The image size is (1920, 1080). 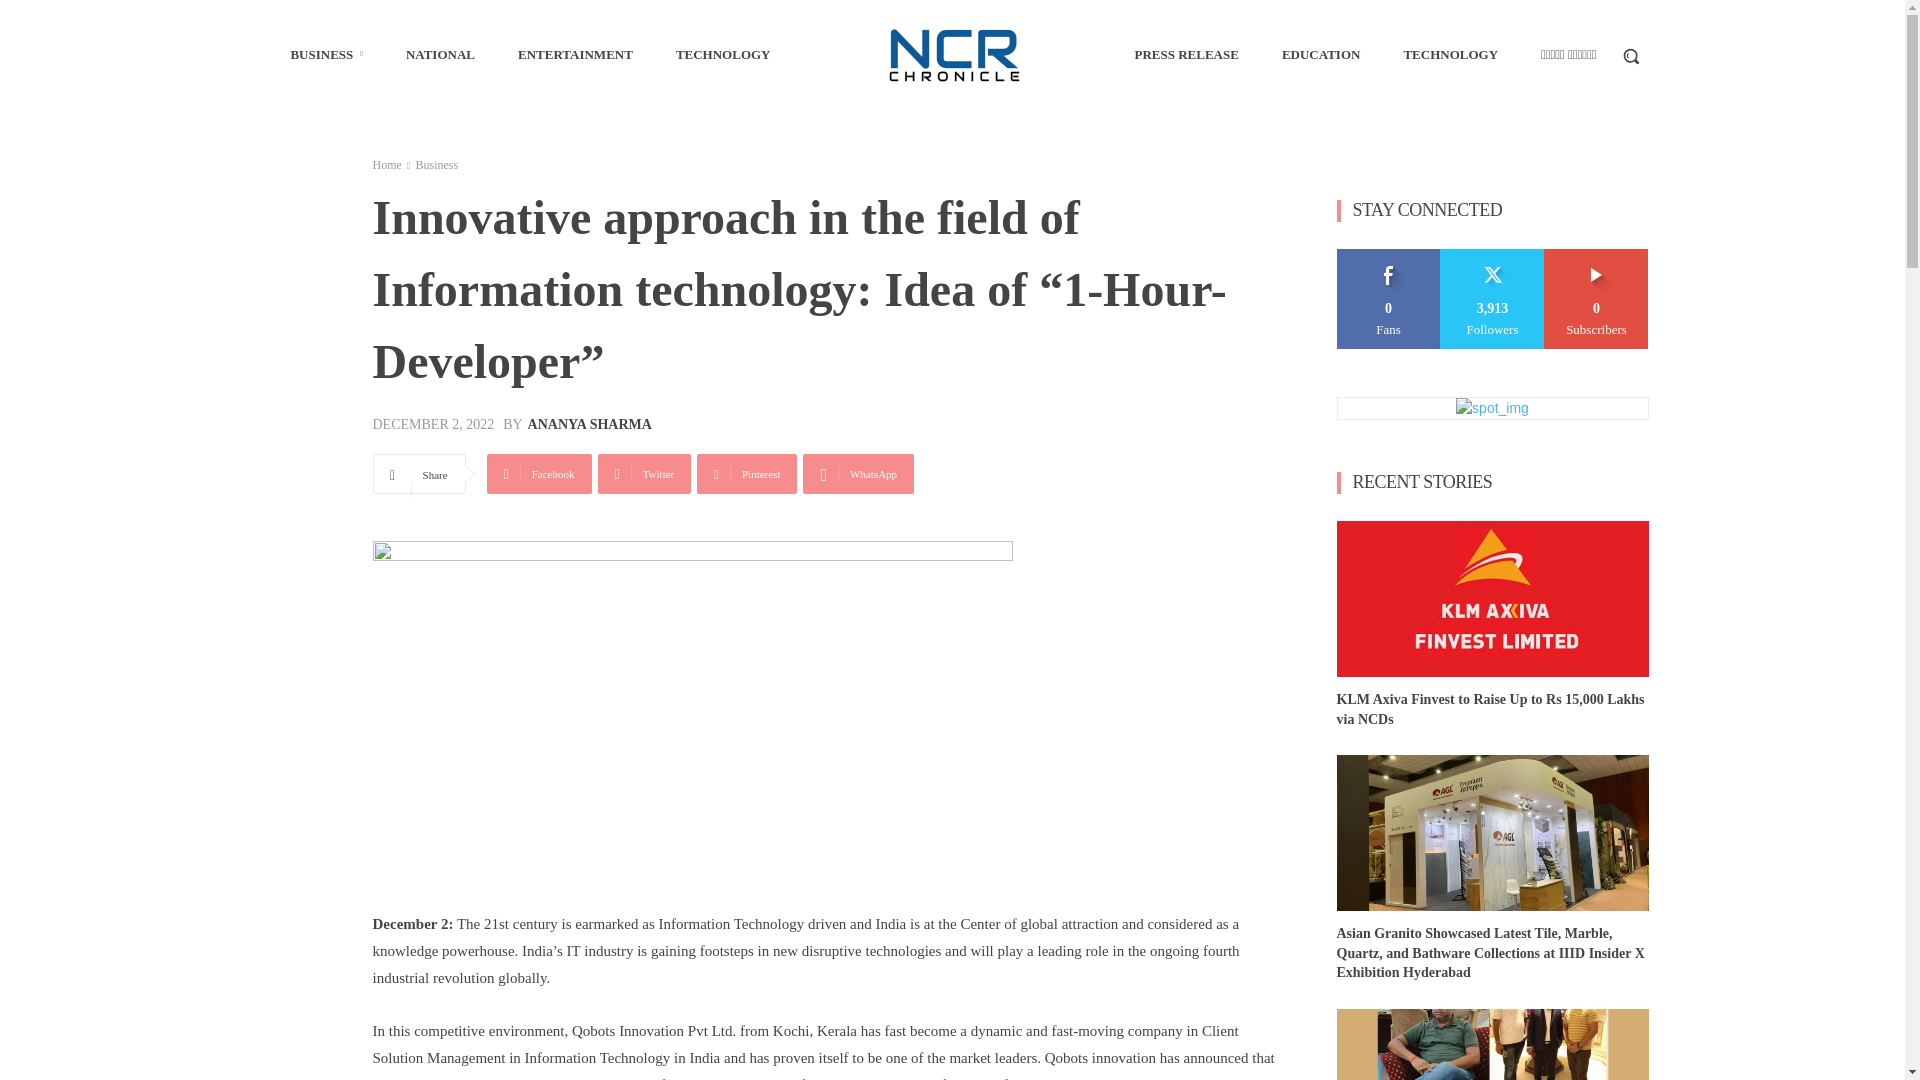 What do you see at coordinates (326, 54) in the screenshot?
I see `BUSINESS` at bounding box center [326, 54].